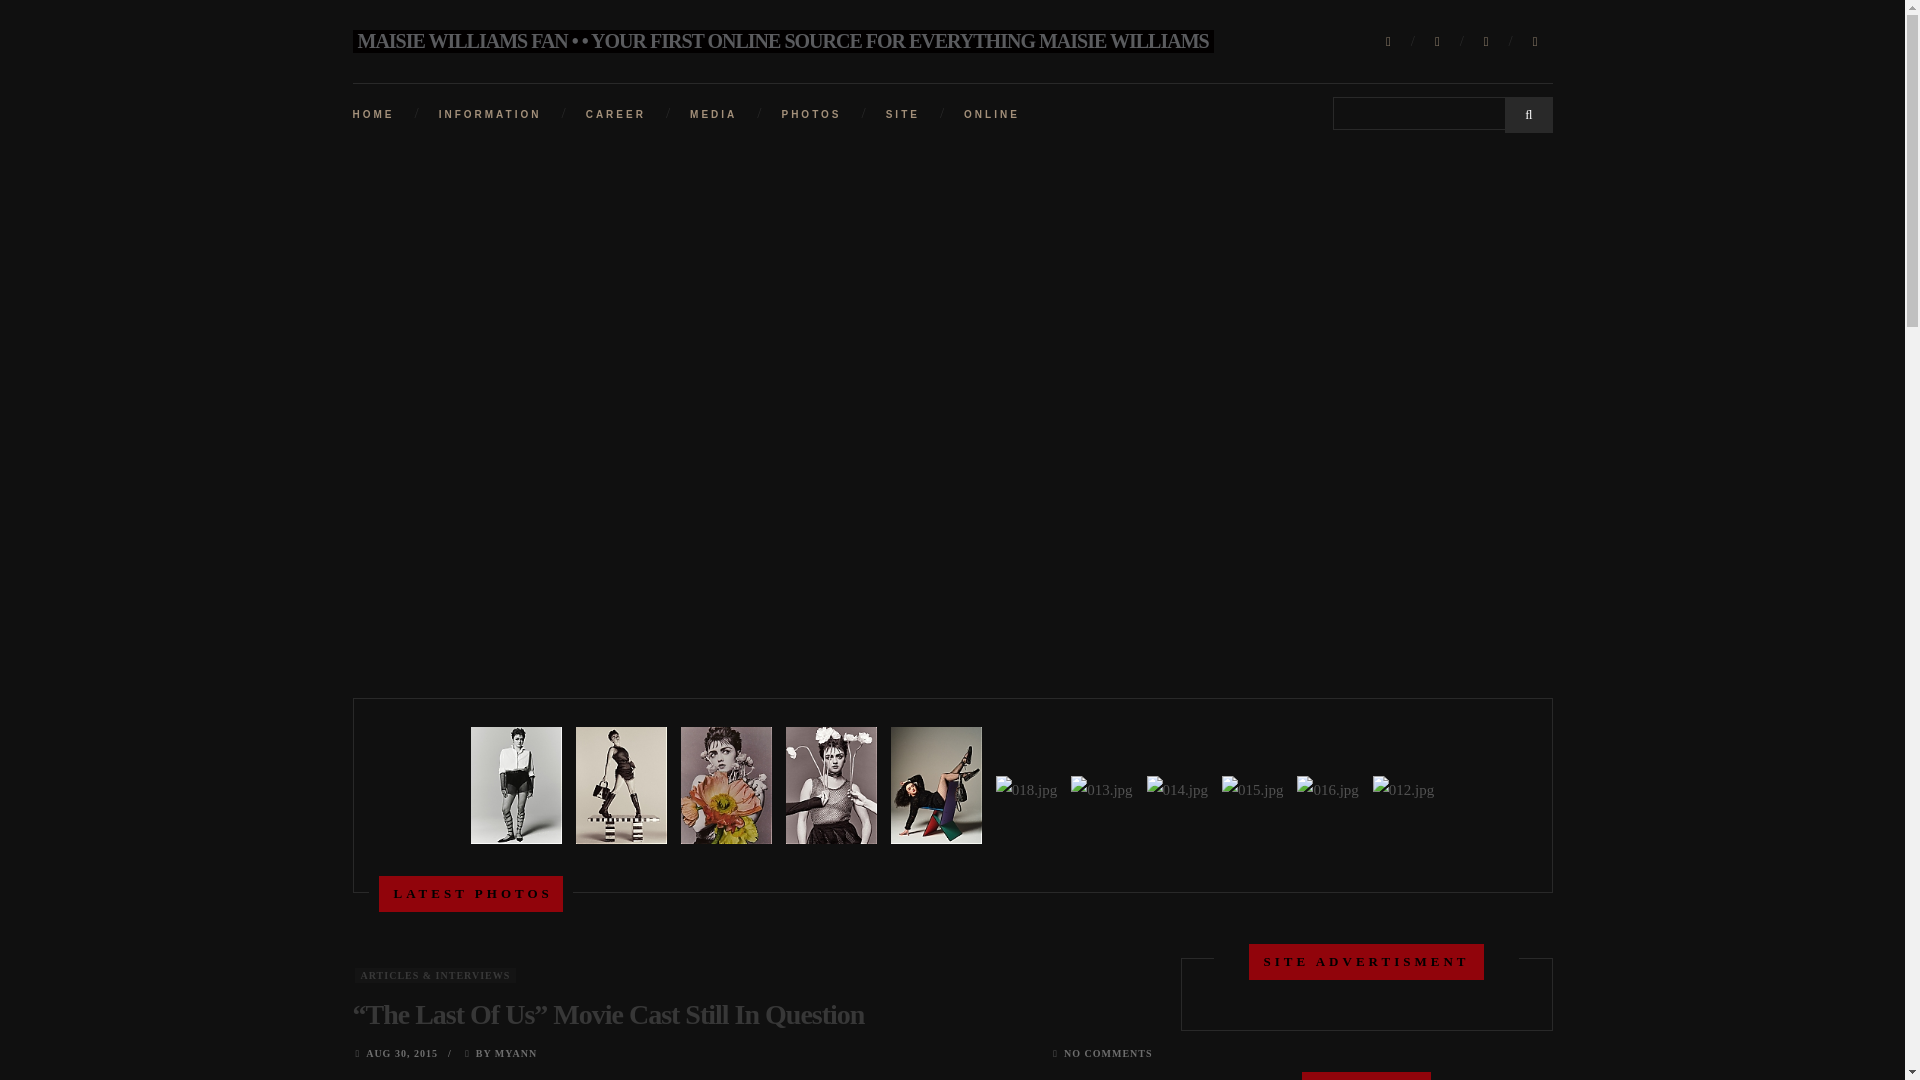 This screenshot has width=1920, height=1080. Describe the element at coordinates (713, 114) in the screenshot. I see `MEDIA` at that location.